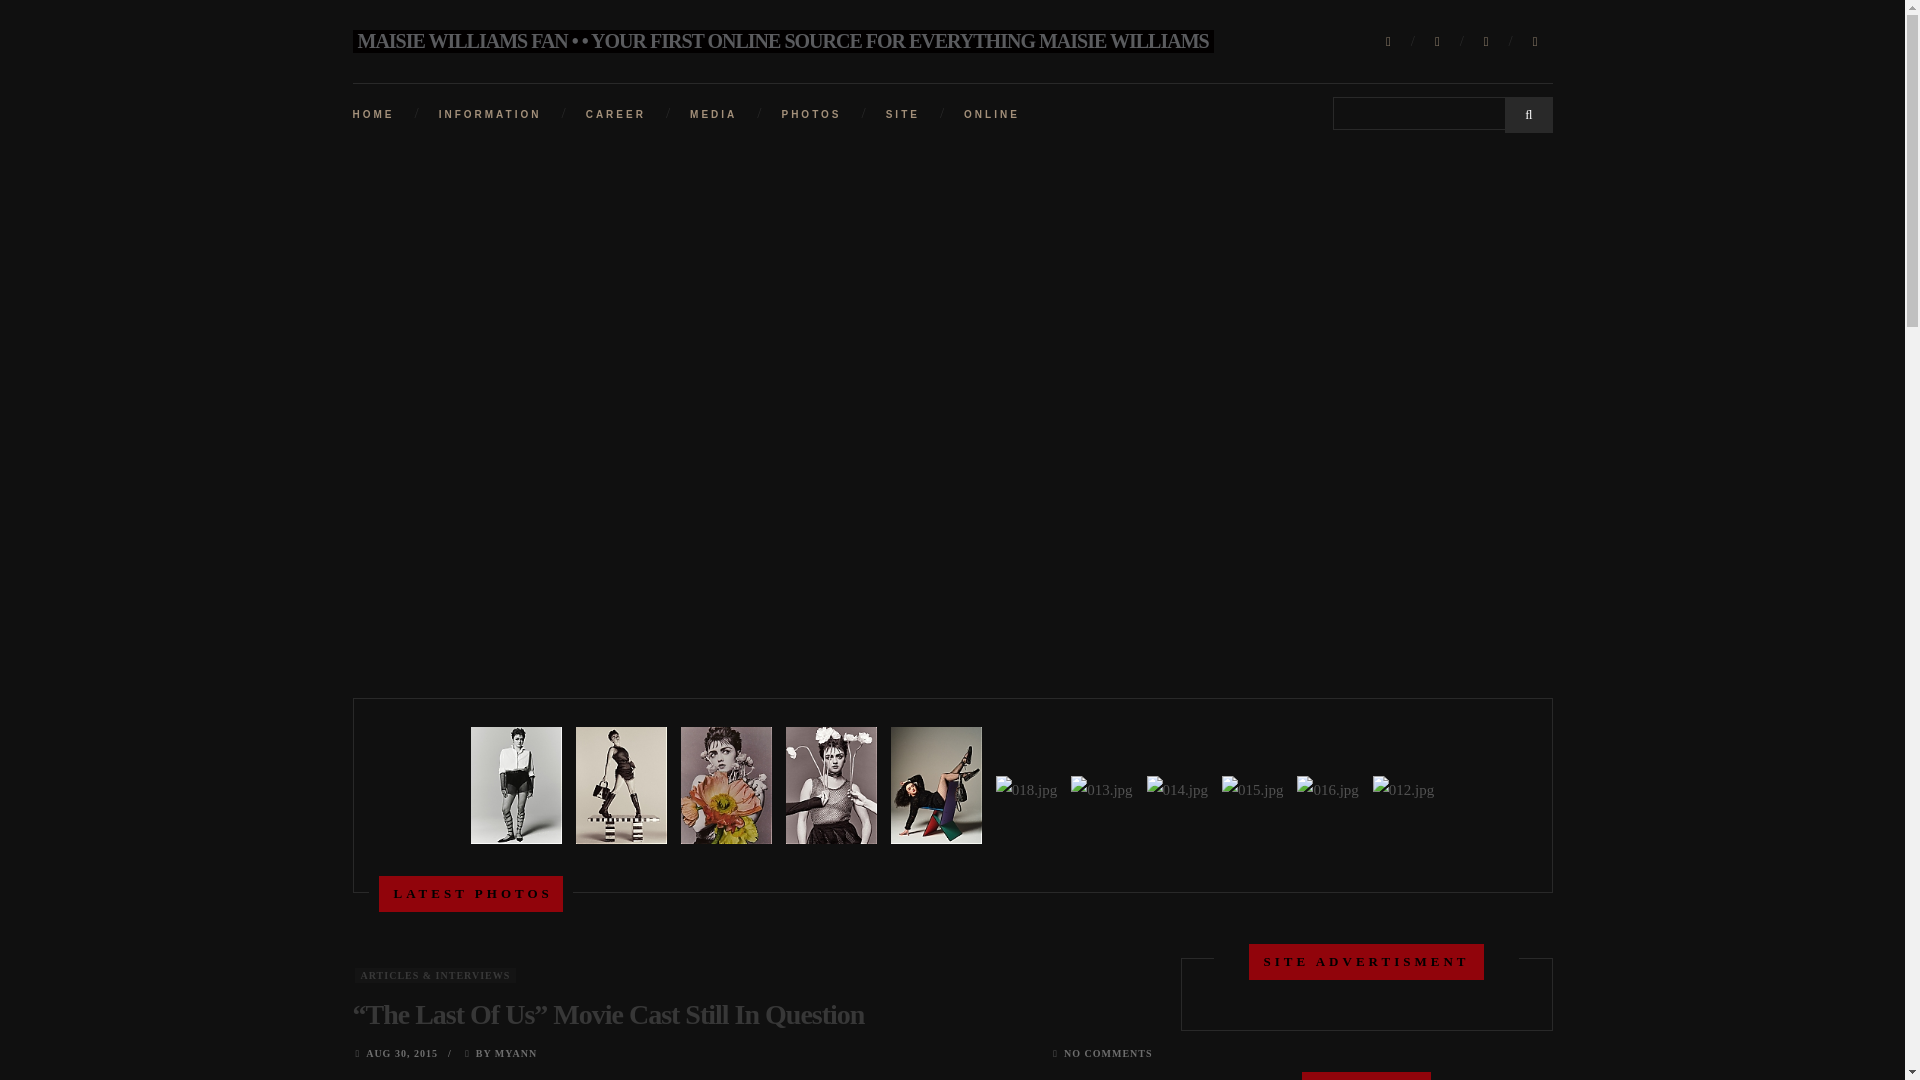 This screenshot has width=1920, height=1080. Describe the element at coordinates (713, 114) in the screenshot. I see `MEDIA` at that location.